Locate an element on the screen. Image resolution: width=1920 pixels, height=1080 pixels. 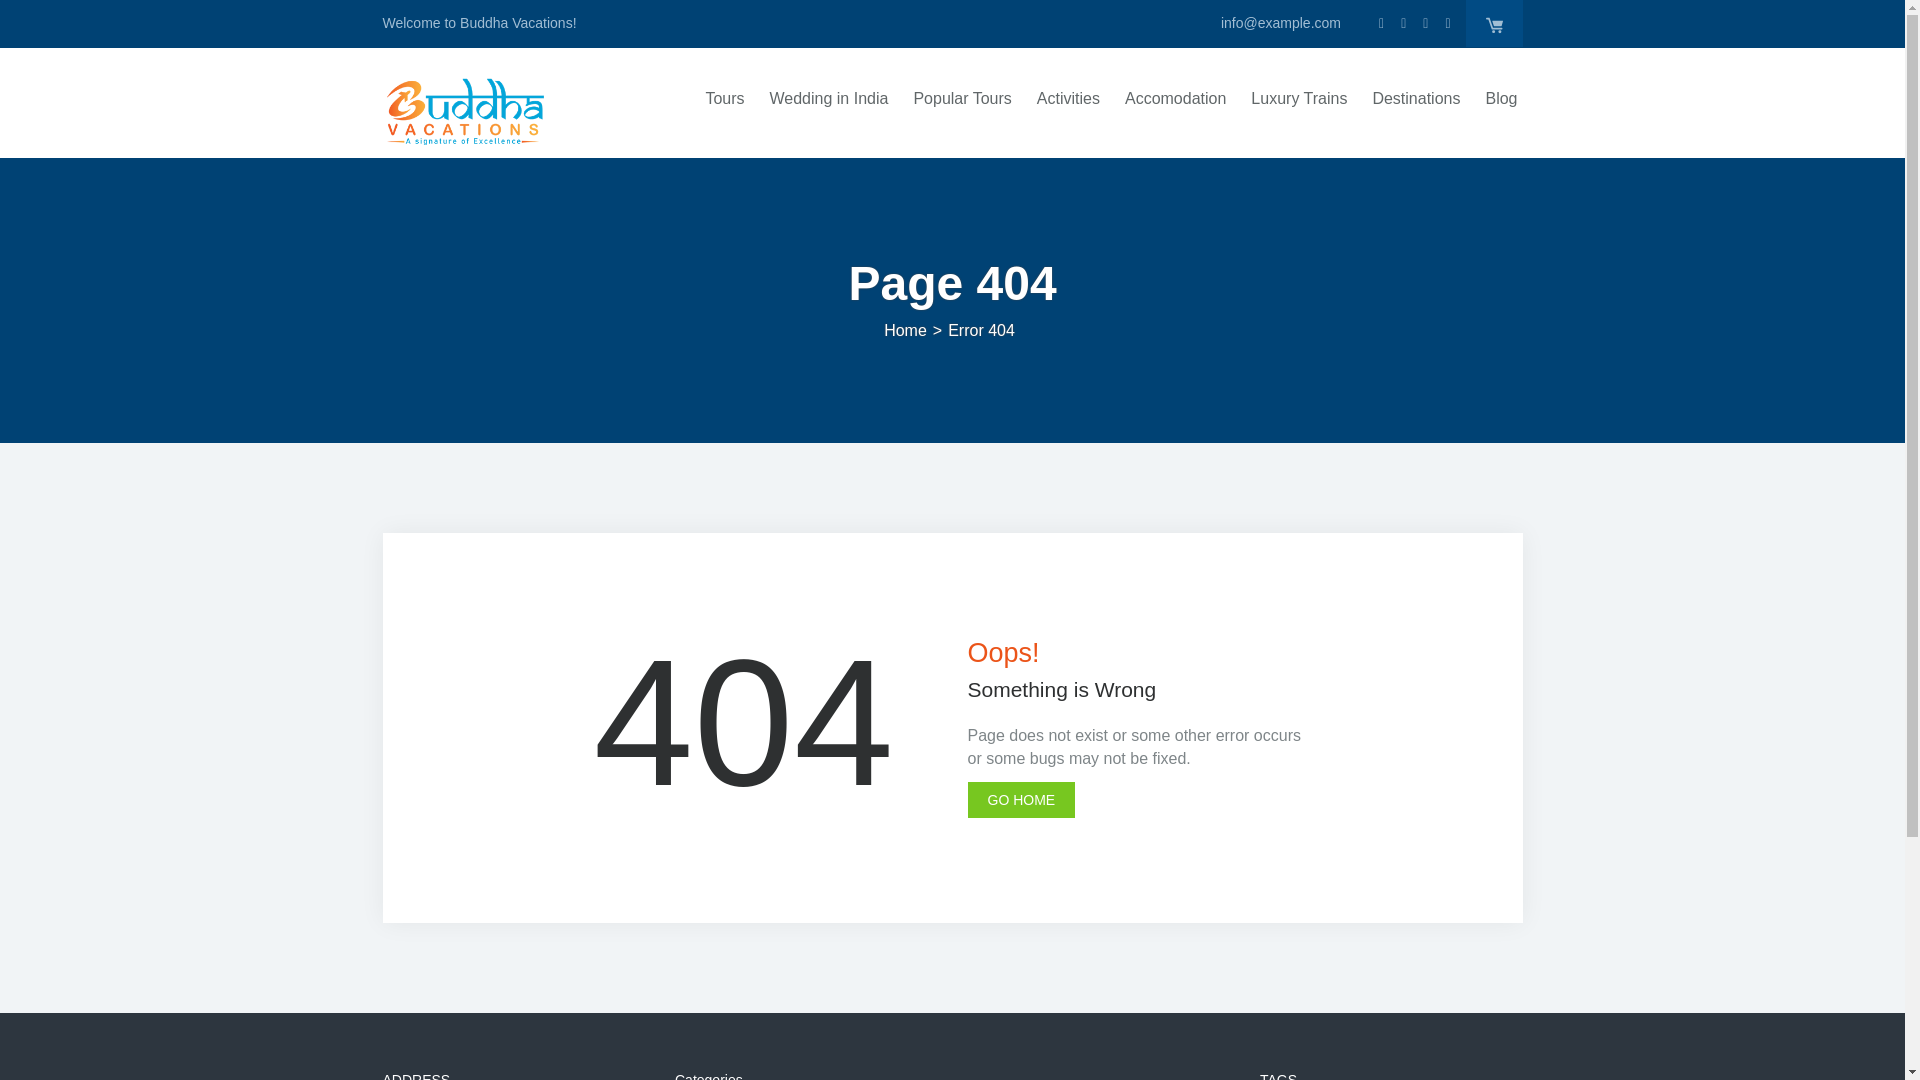
Popular Tours is located at coordinates (962, 116).